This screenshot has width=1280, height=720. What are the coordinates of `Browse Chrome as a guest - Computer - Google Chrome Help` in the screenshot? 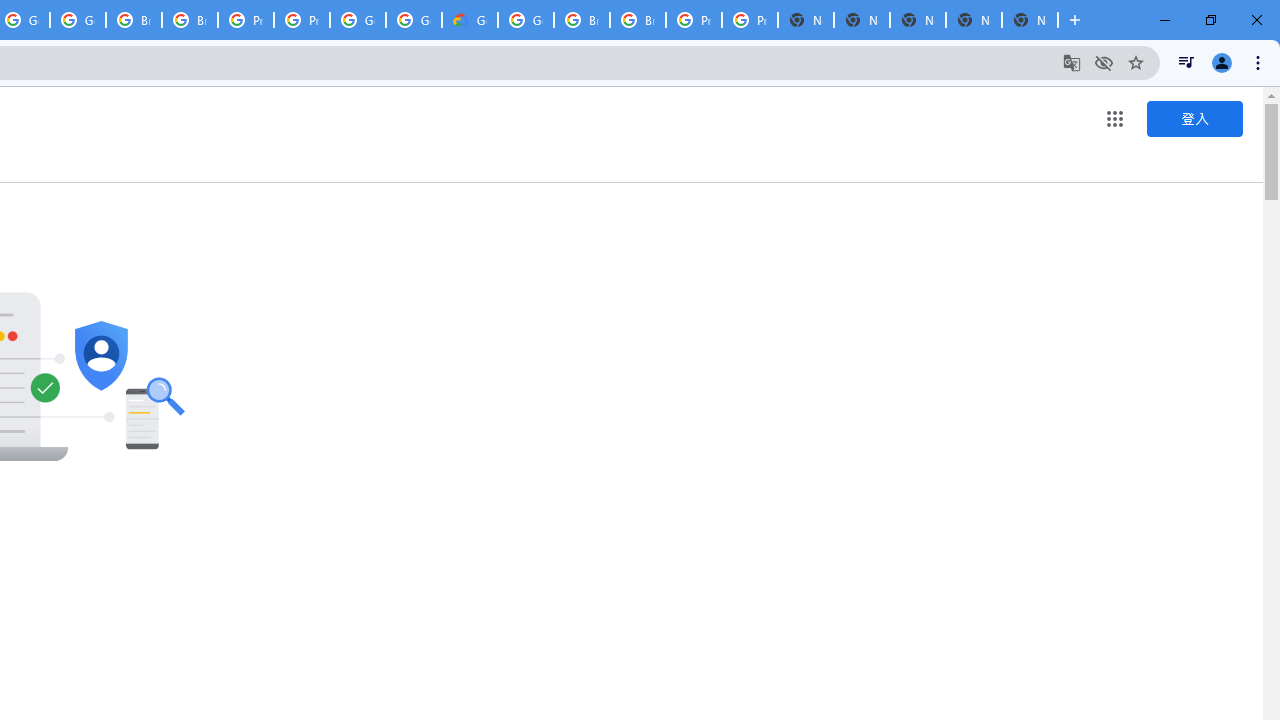 It's located at (582, 20).